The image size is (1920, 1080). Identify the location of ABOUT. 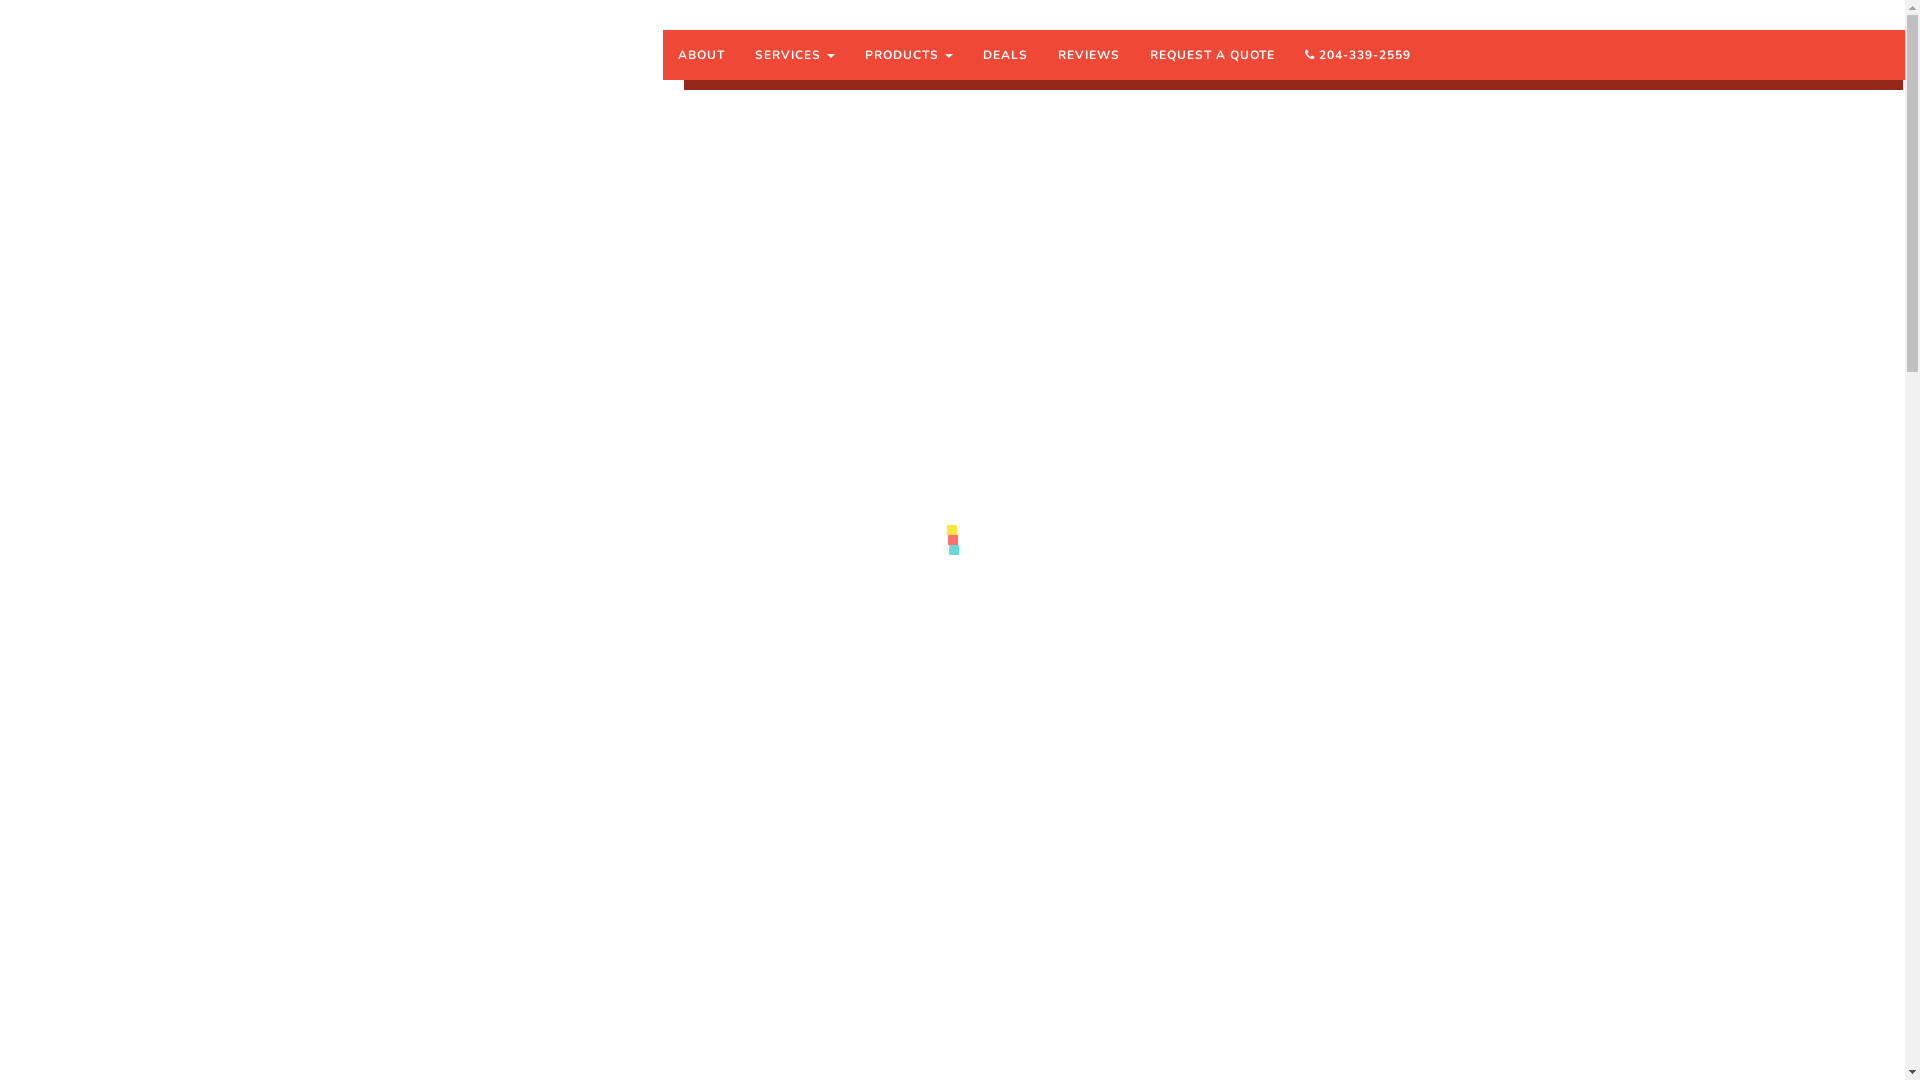
(702, 55).